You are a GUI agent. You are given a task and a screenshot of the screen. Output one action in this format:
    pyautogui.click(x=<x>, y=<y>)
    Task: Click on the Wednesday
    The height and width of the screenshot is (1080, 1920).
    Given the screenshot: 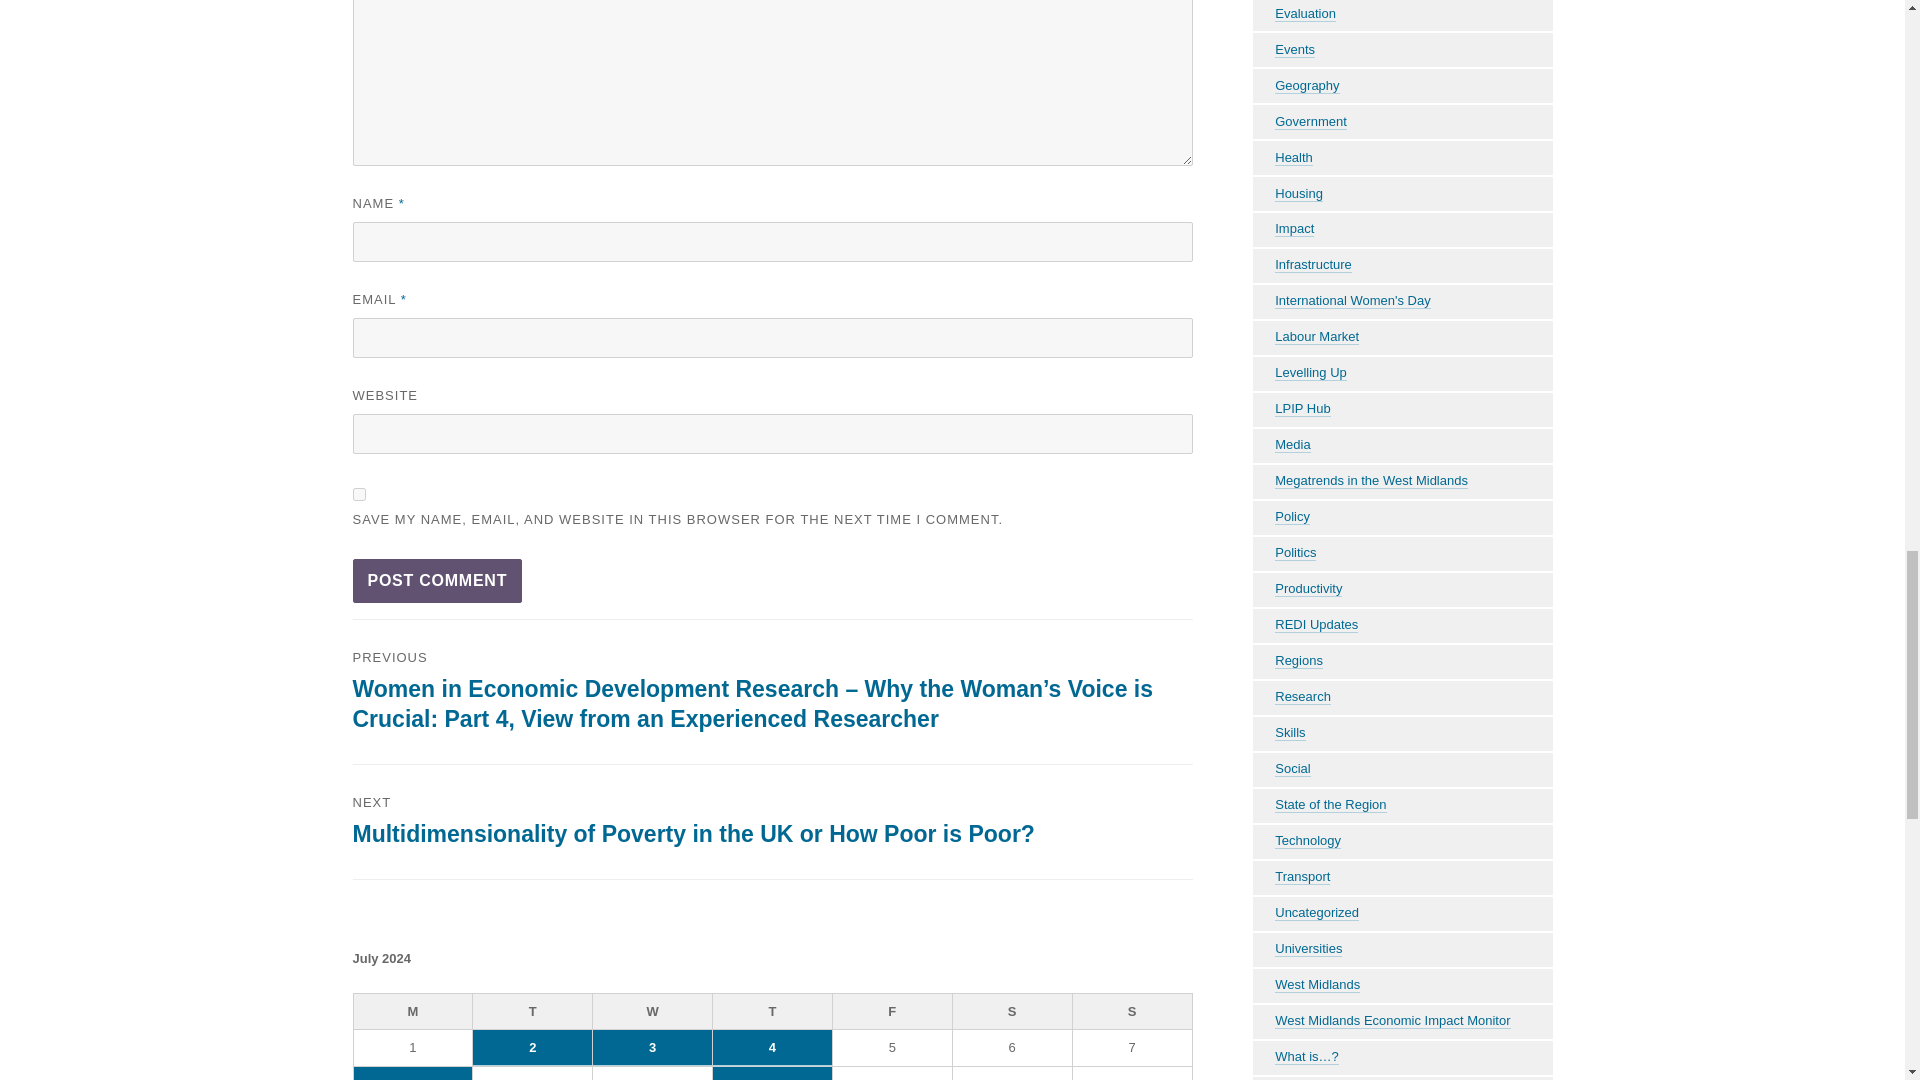 What is the action you would take?
    pyautogui.click(x=652, y=1012)
    